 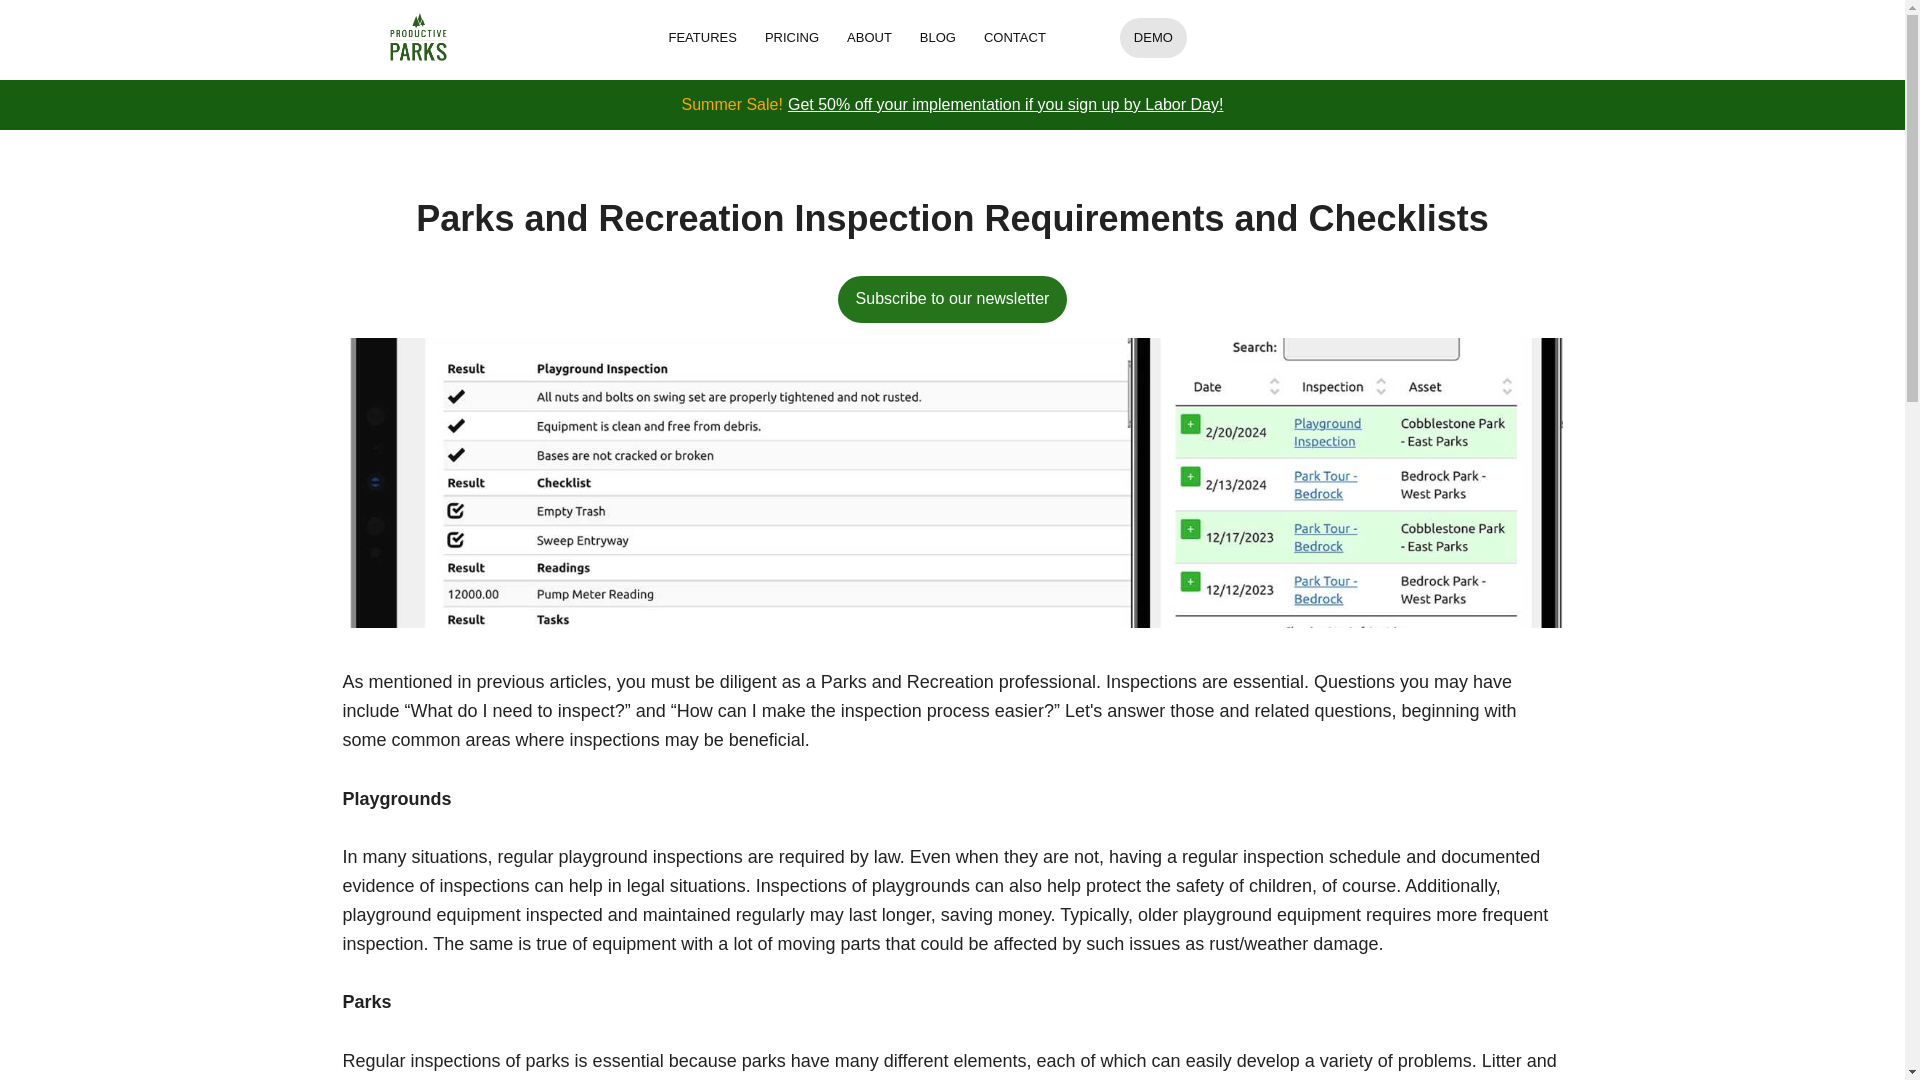 I want to click on FEATURES, so click(x=702, y=38).